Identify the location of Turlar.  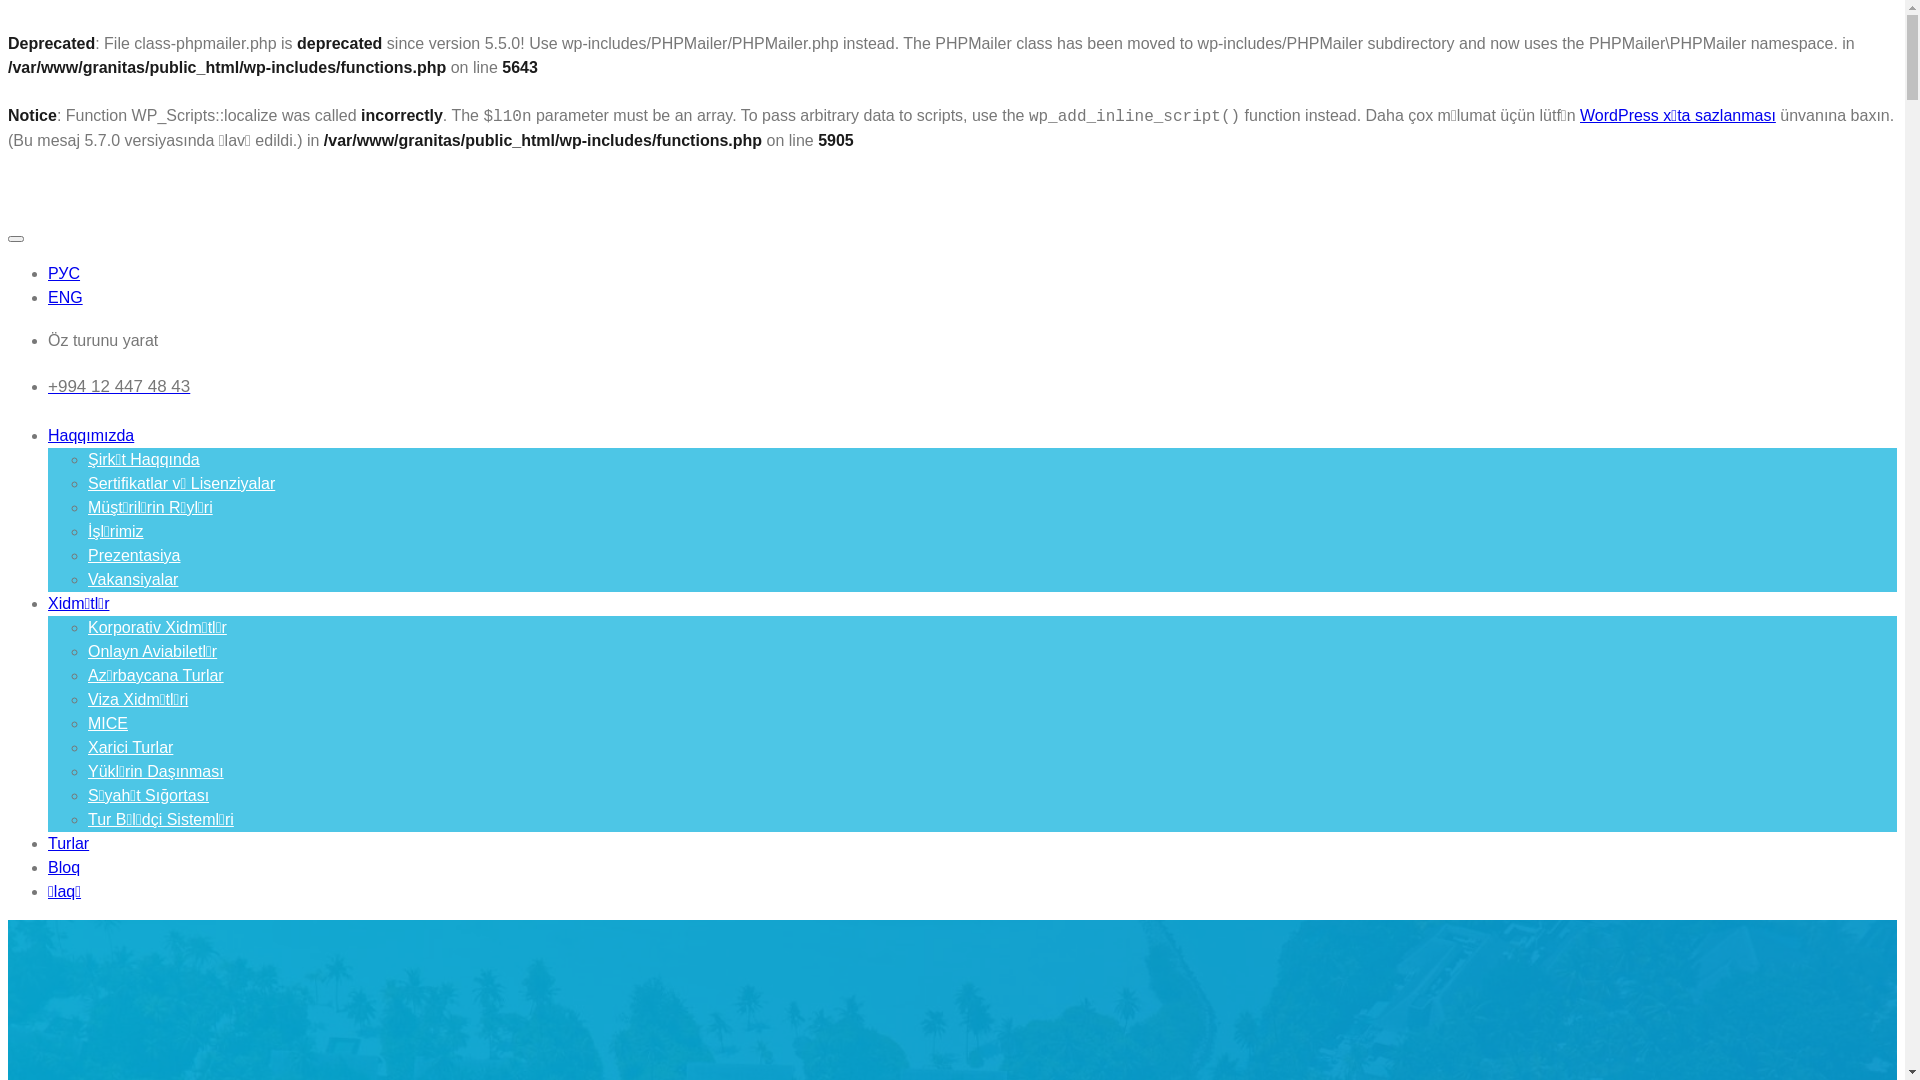
(68, 844).